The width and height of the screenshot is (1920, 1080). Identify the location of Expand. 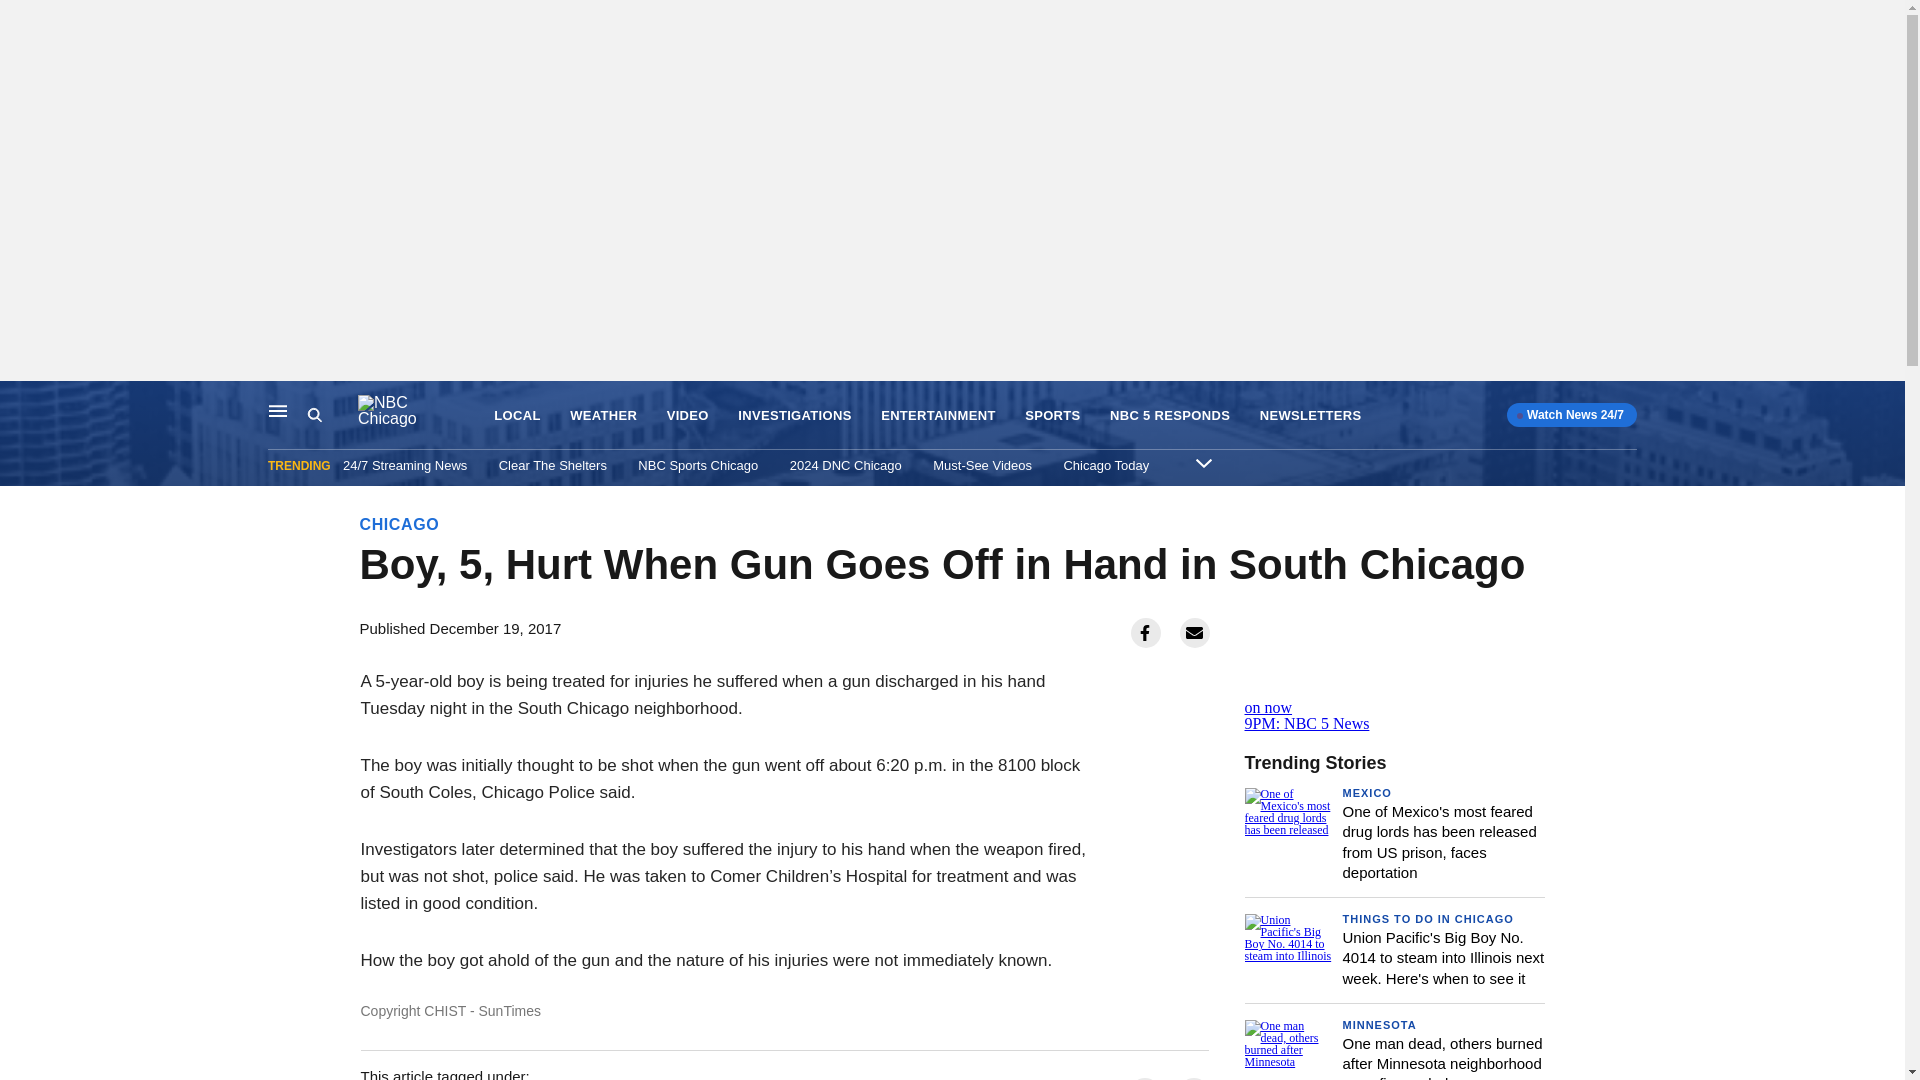
(1204, 462).